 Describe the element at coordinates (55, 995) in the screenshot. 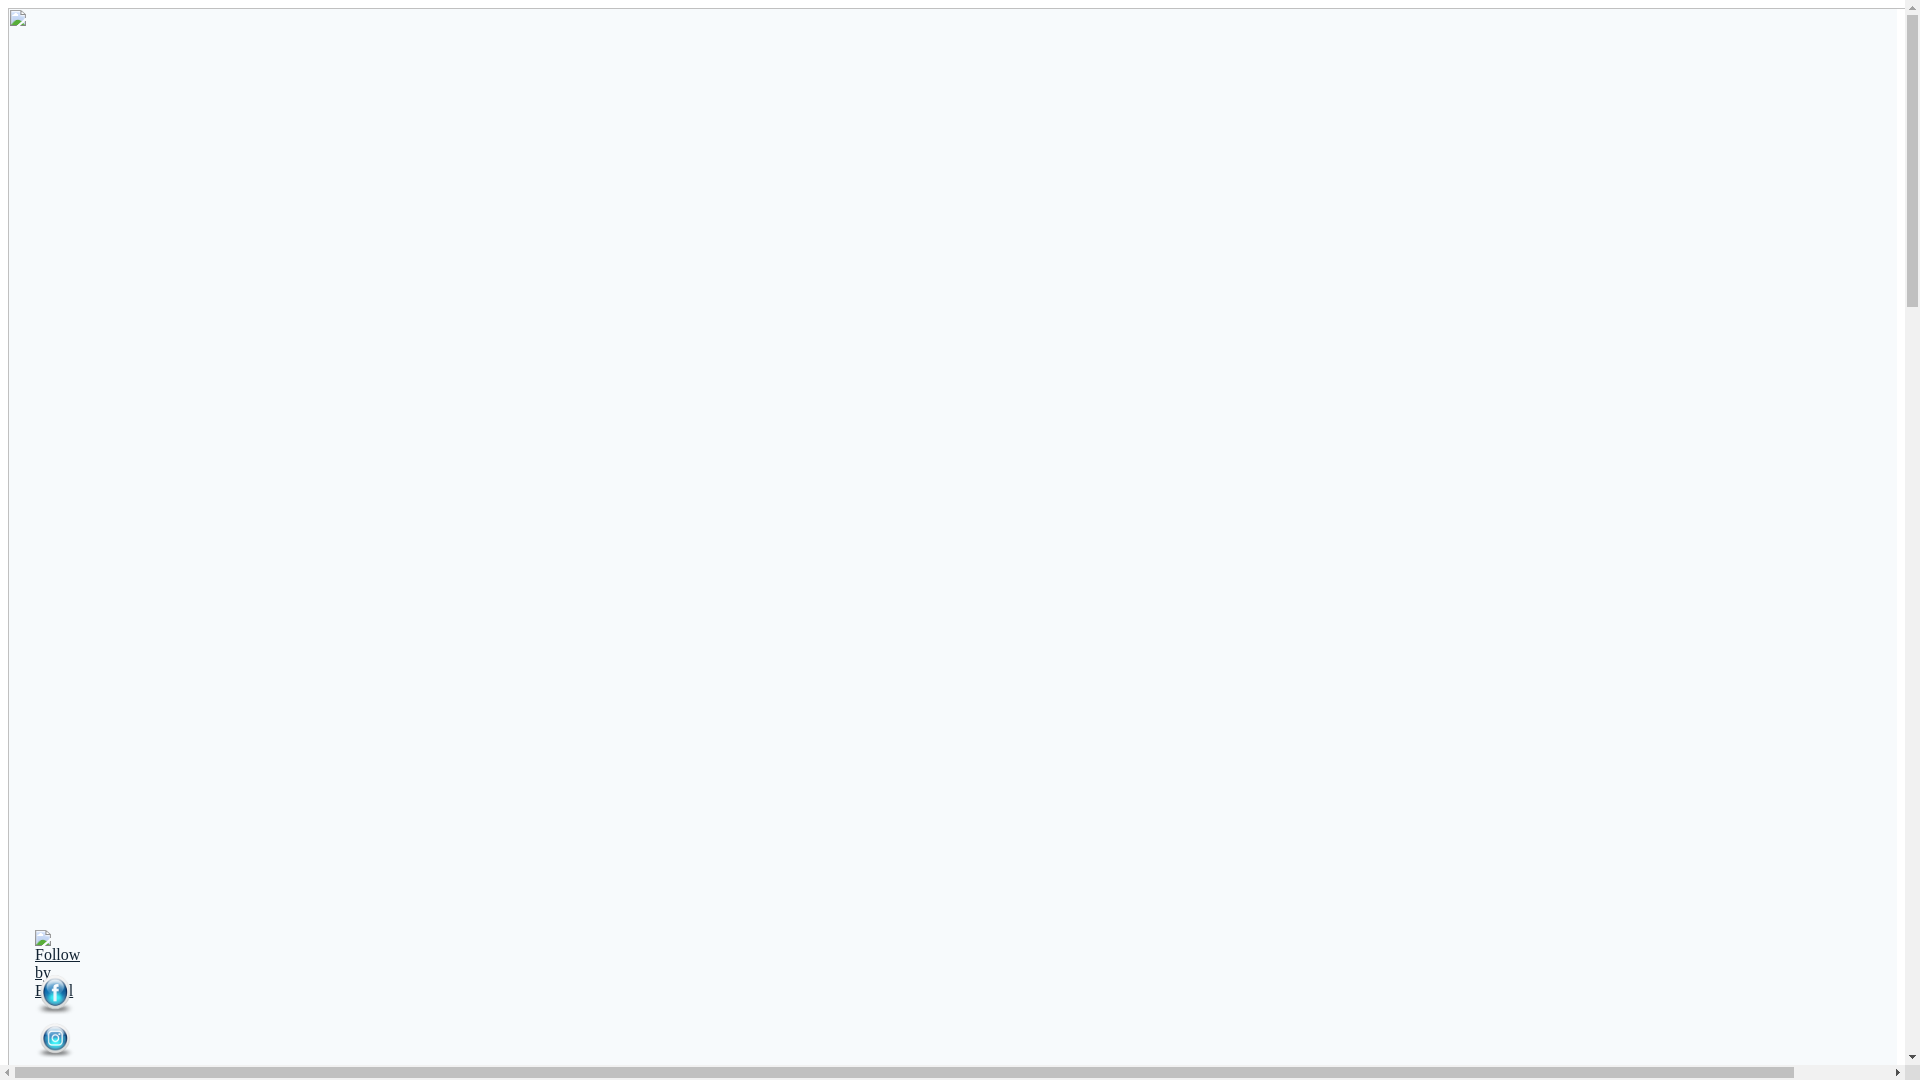

I see `Facebook` at that location.